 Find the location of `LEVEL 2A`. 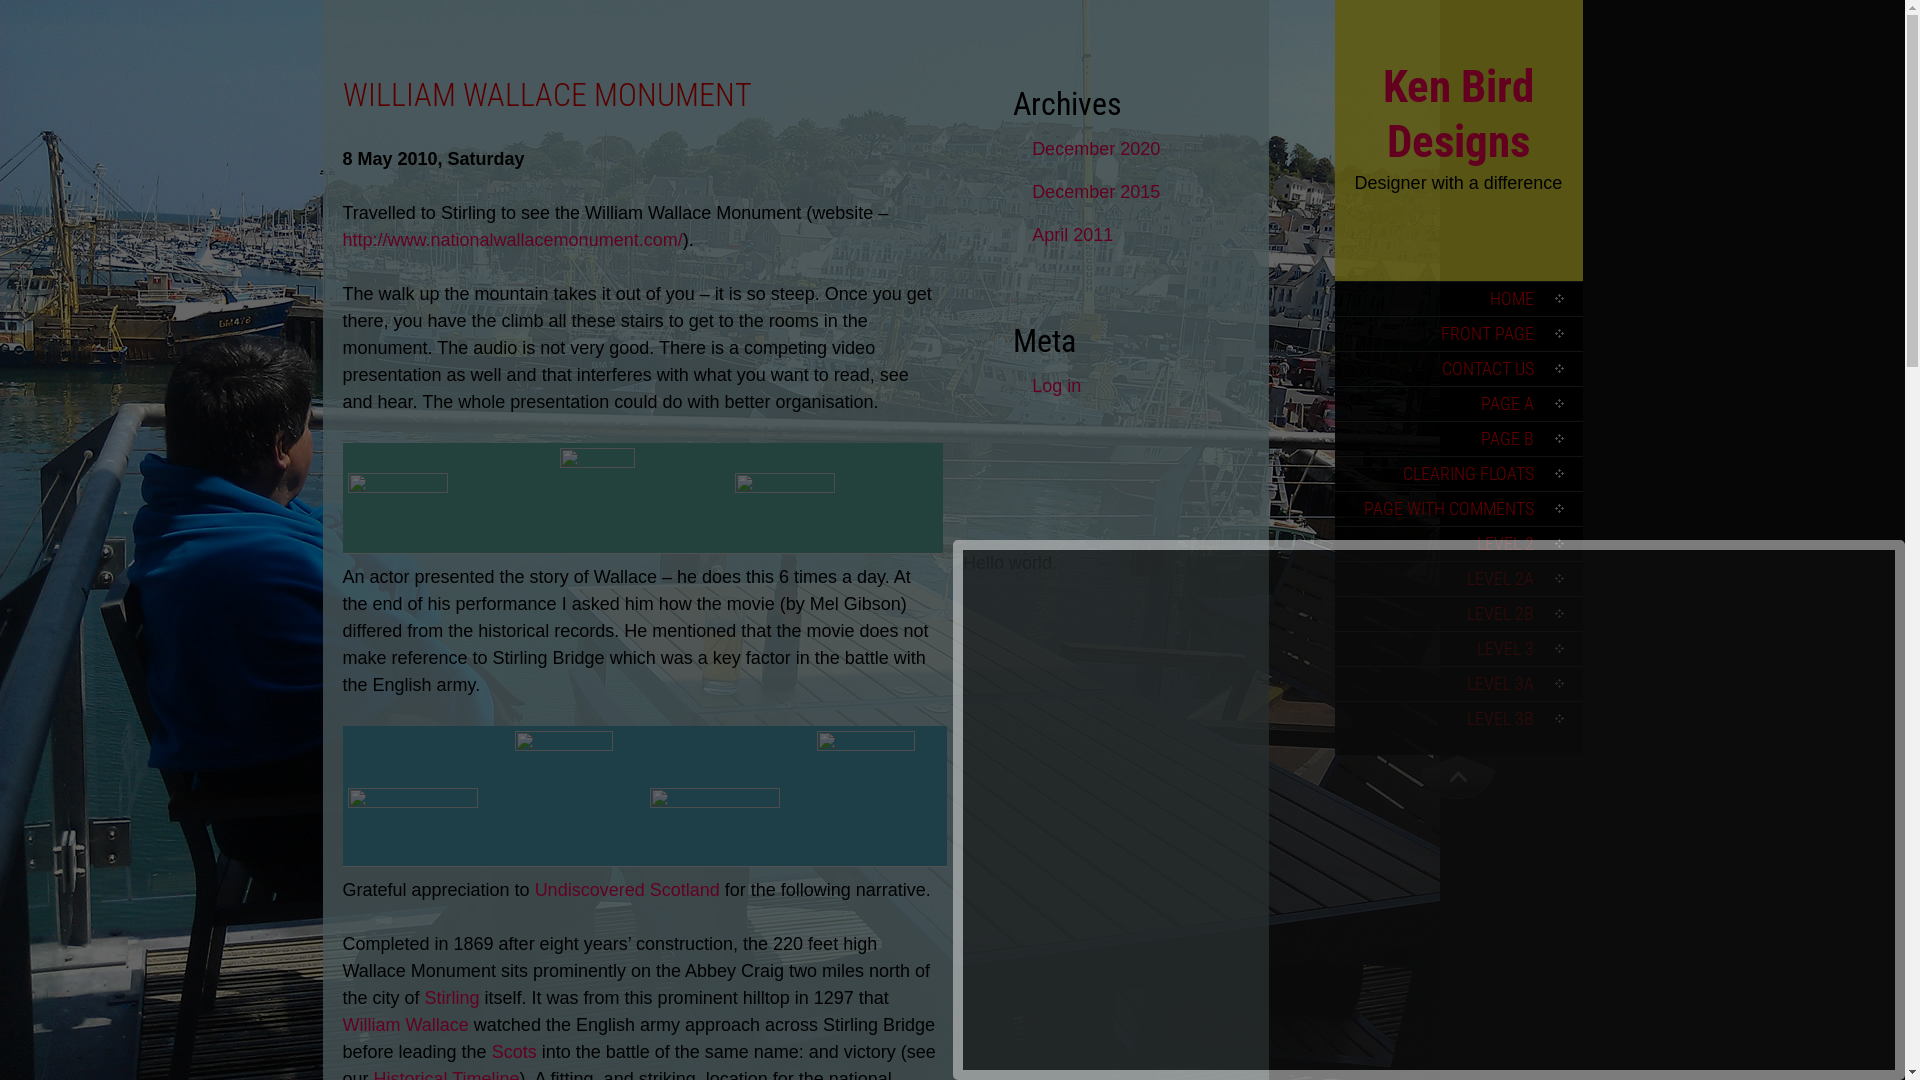

LEVEL 2A is located at coordinates (1458, 578).